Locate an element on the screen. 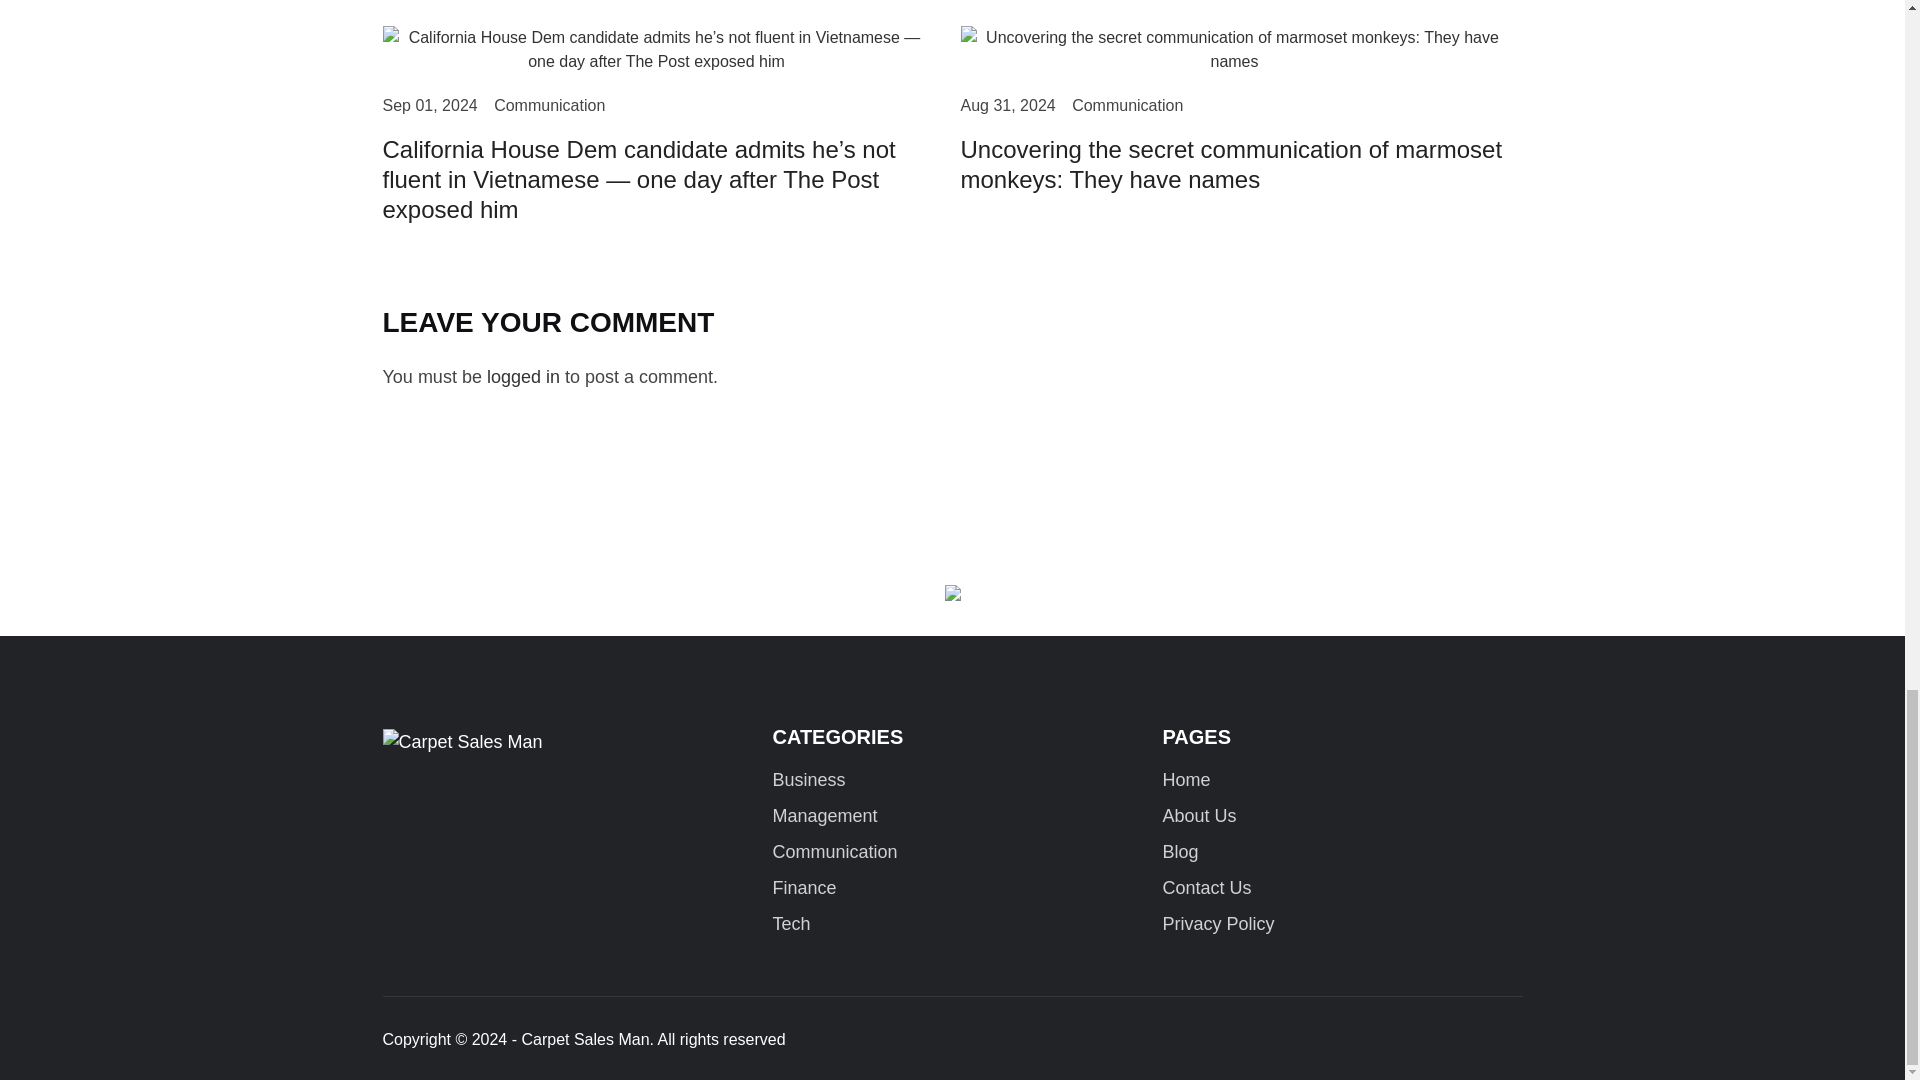  Tech is located at coordinates (790, 929).